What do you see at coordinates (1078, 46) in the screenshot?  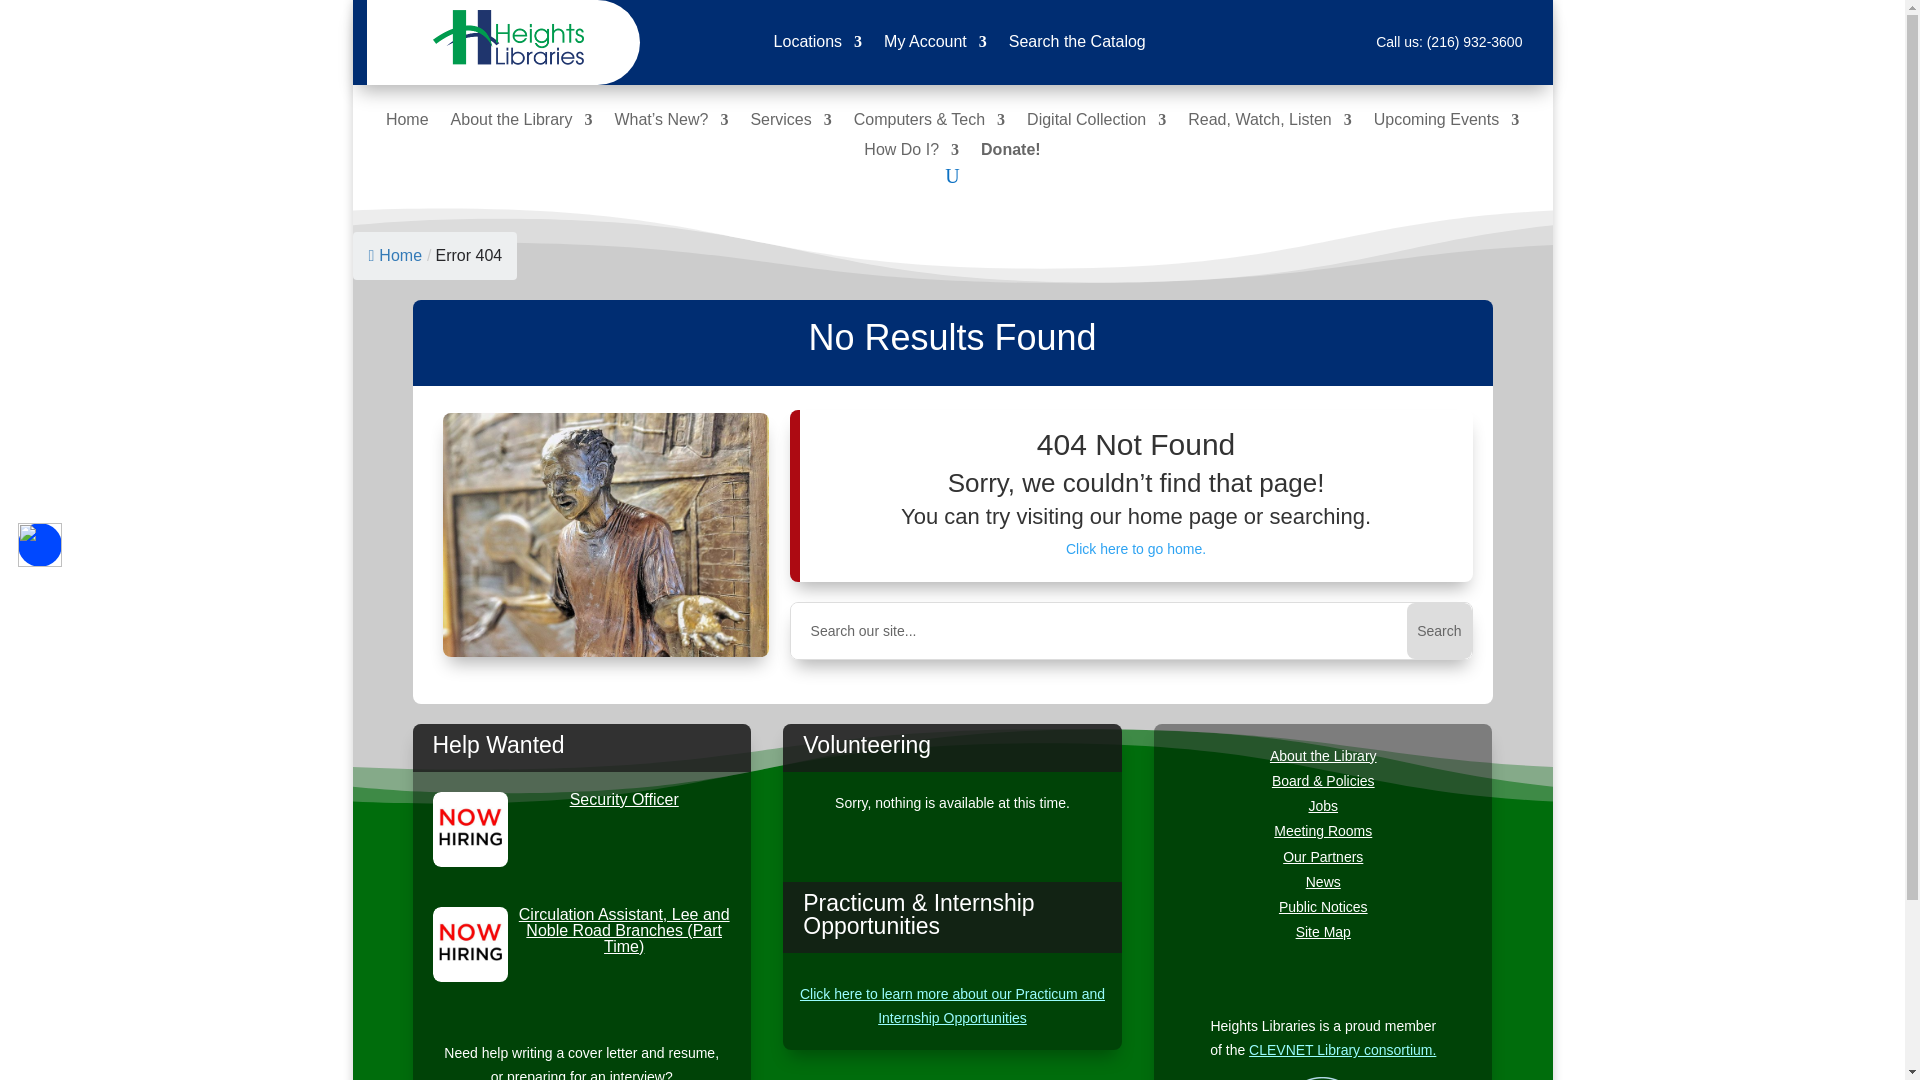 I see `Search the Catalog` at bounding box center [1078, 46].